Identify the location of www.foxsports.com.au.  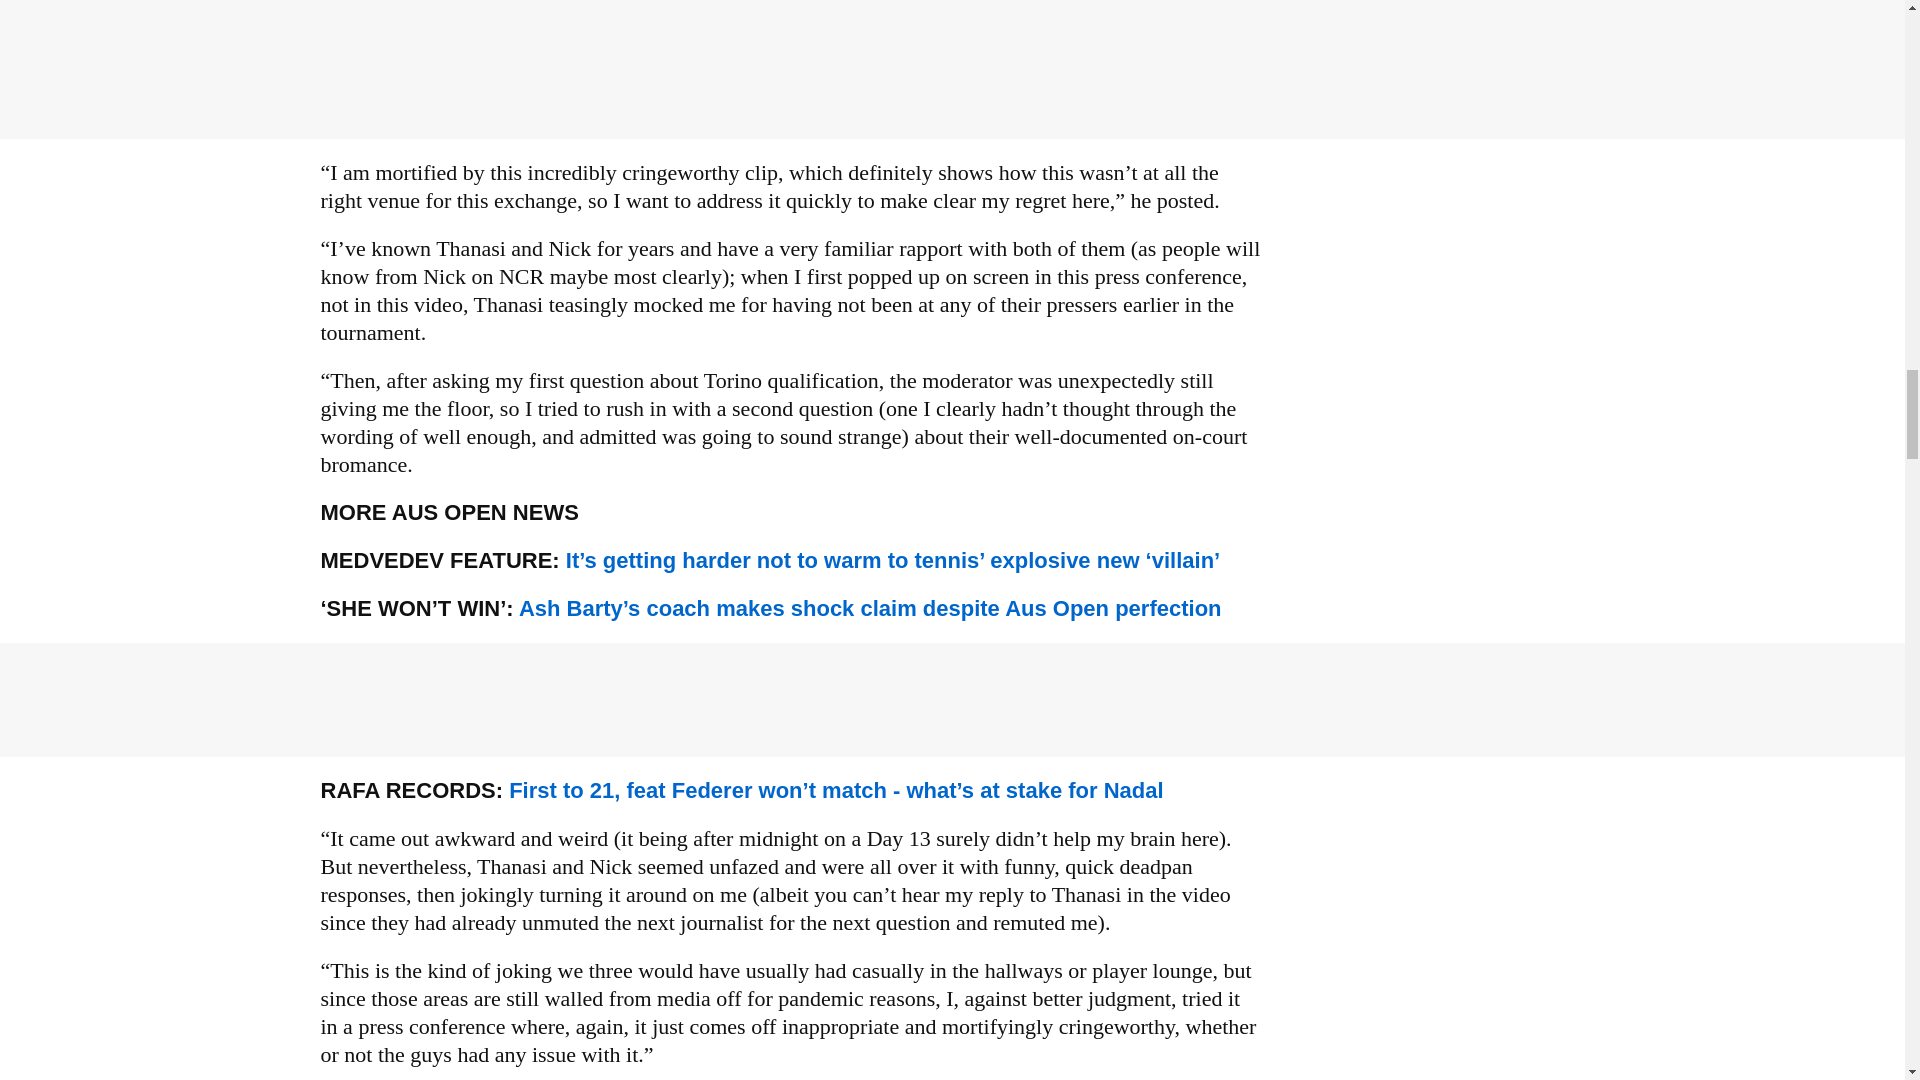
(892, 560).